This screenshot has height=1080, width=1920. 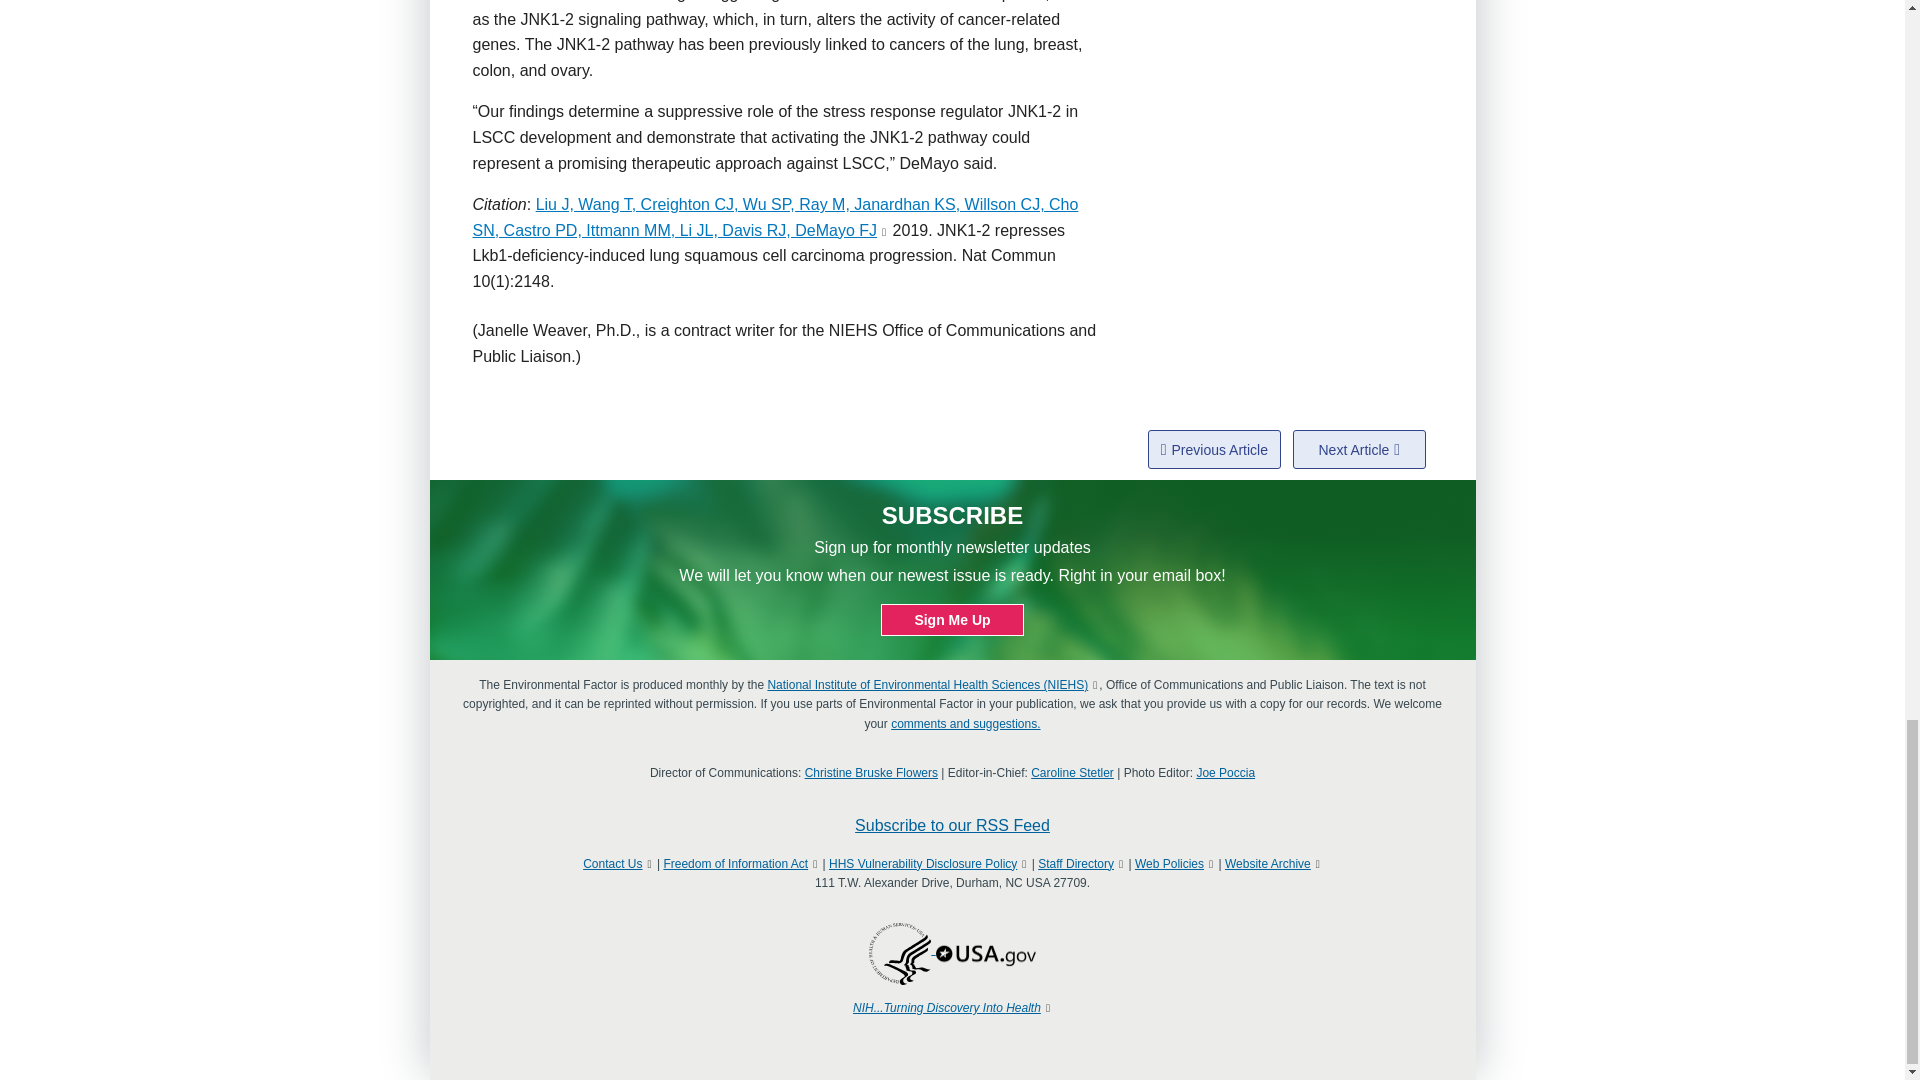 I want to click on Next Article, so click(x=1359, y=449).